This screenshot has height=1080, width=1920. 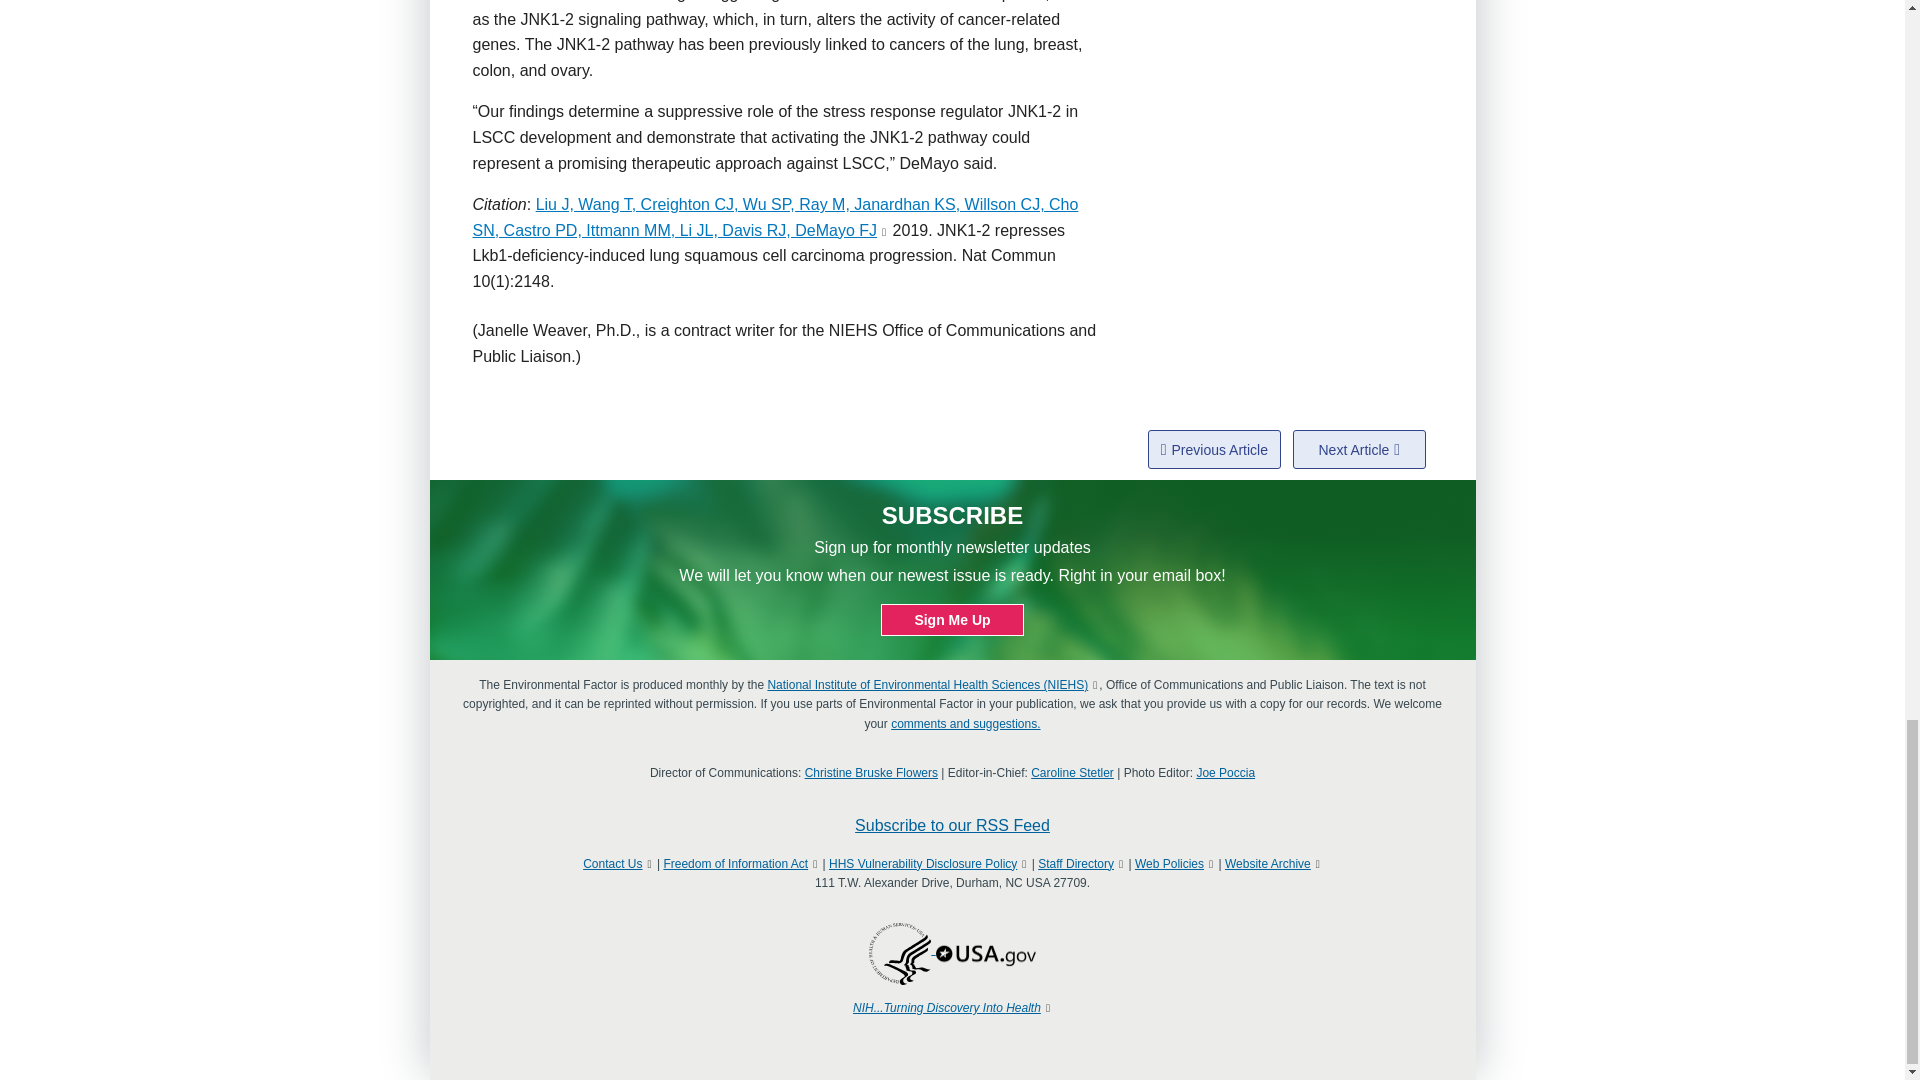 I want to click on Next Article, so click(x=1359, y=449).